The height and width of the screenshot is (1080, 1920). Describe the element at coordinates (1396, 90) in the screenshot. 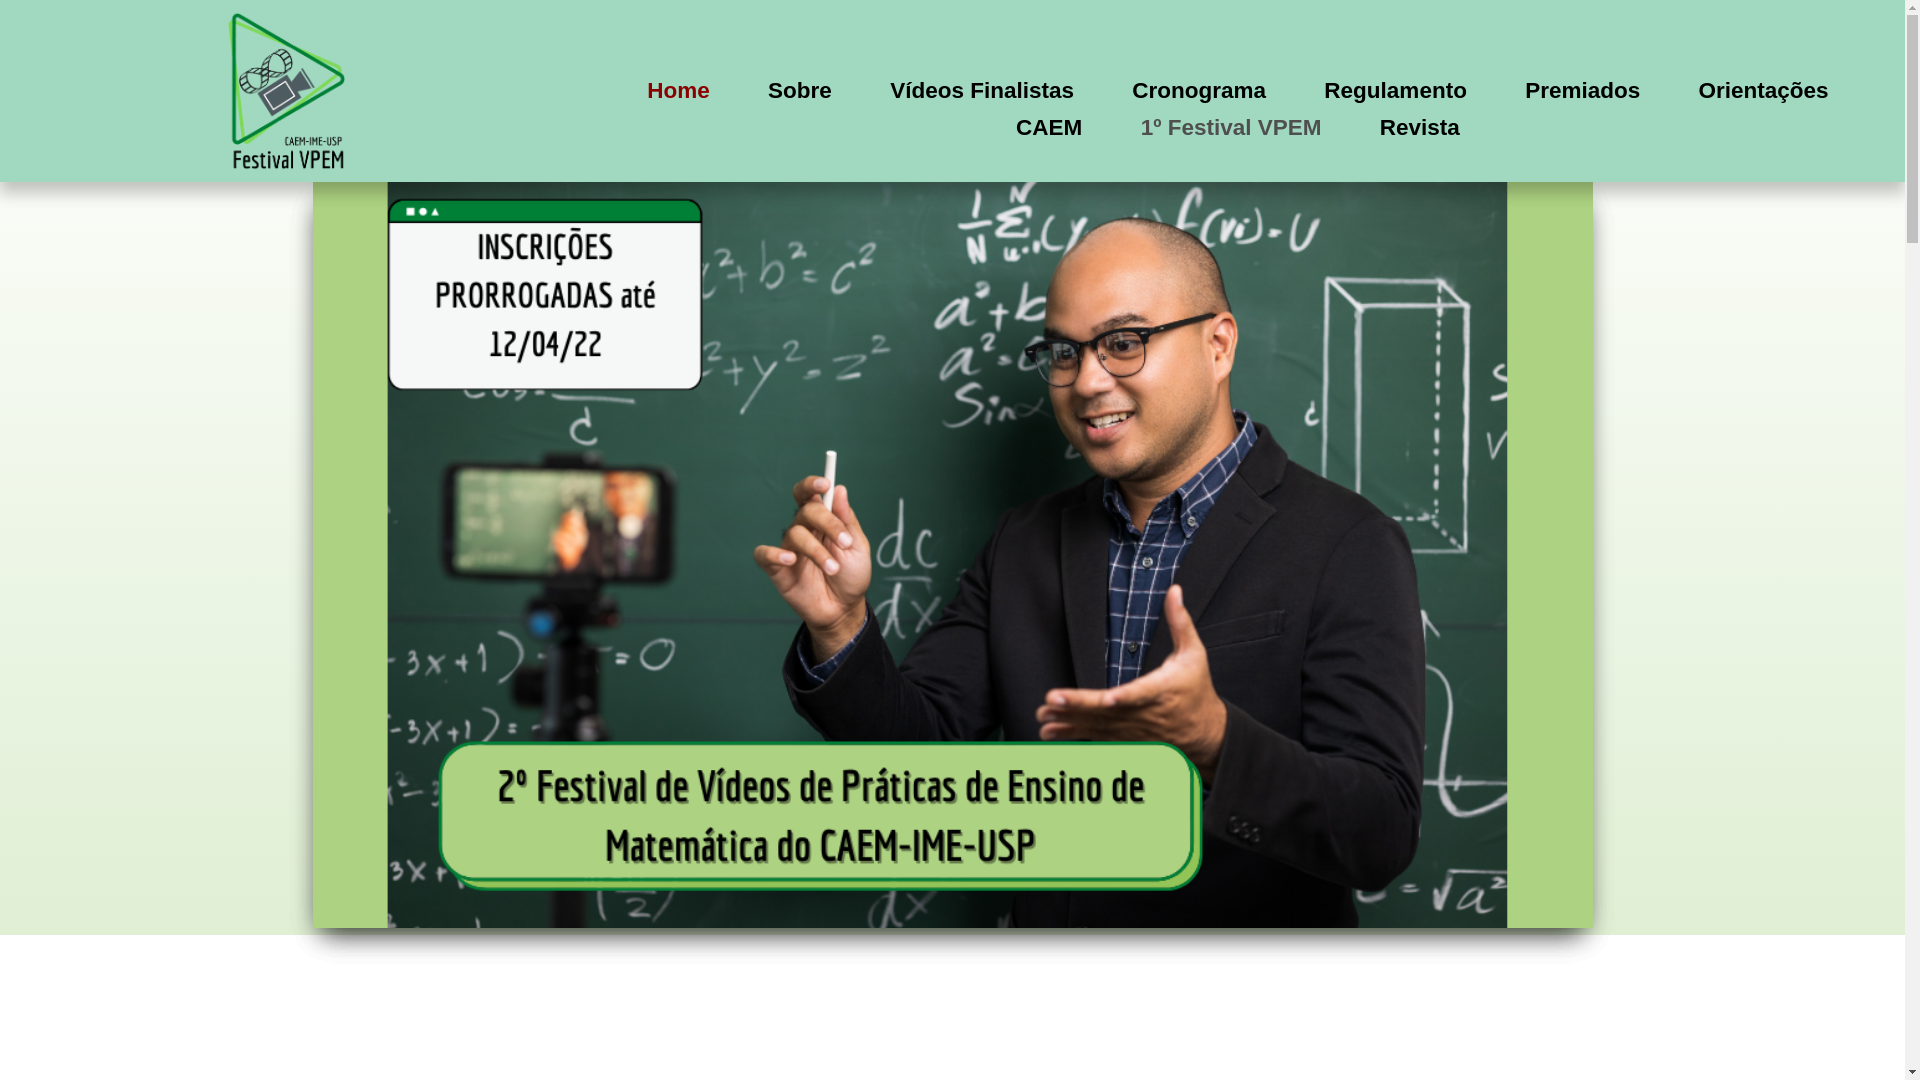

I see `Regulamento` at that location.